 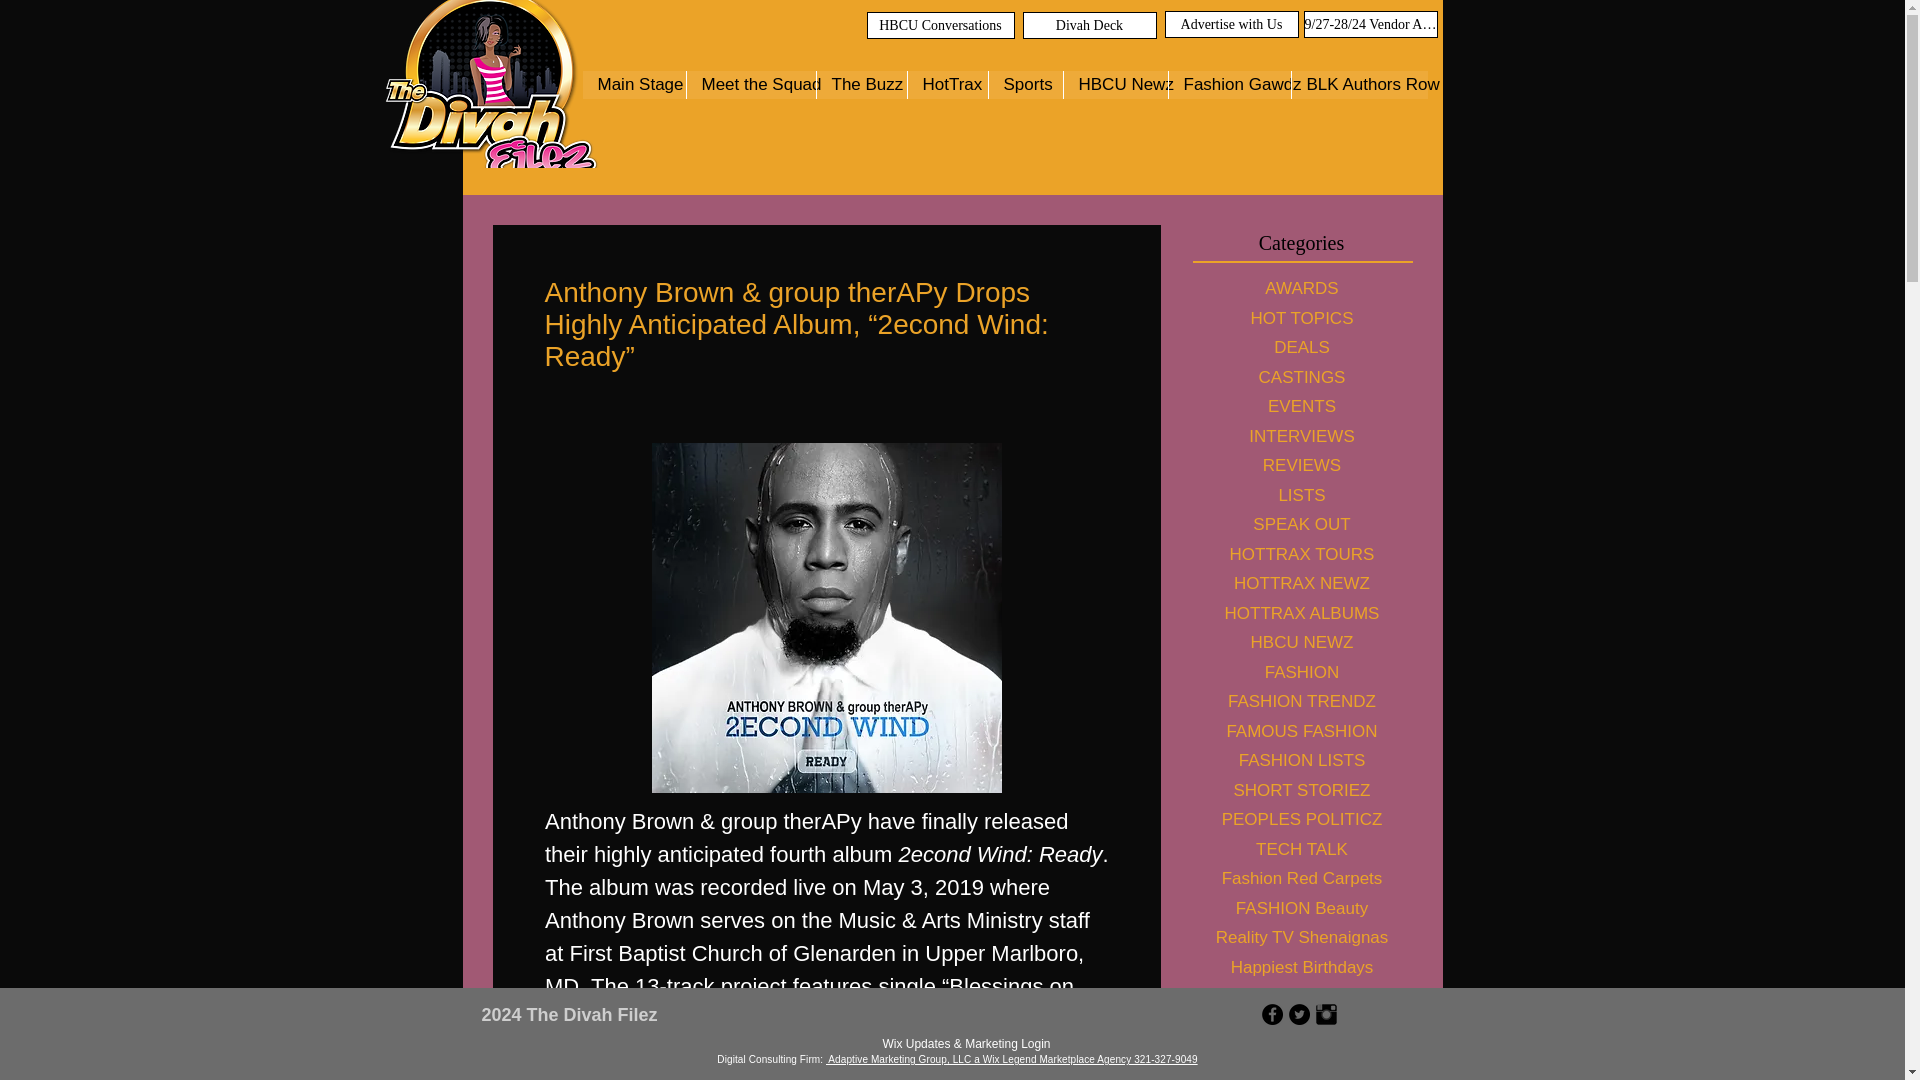 I want to click on Fashion Gawdz, so click(x=1228, y=85).